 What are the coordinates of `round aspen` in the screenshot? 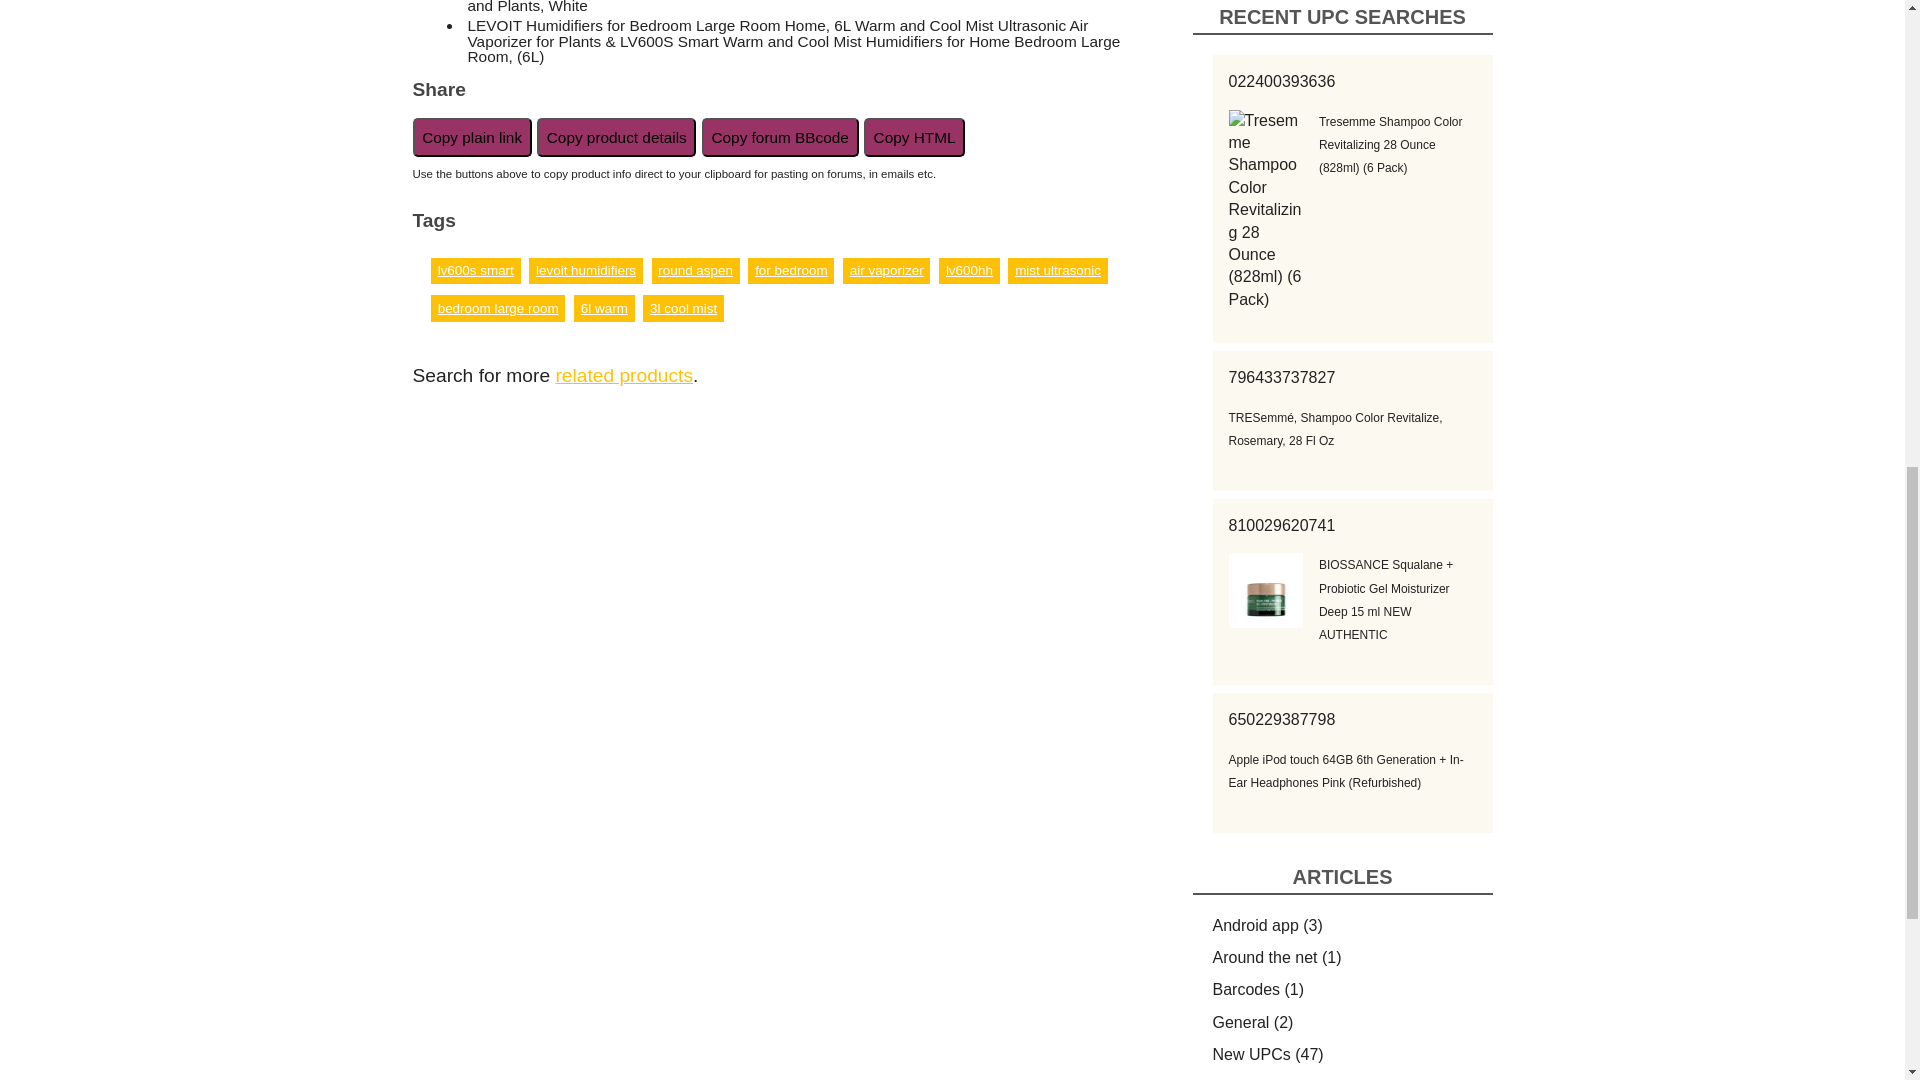 It's located at (696, 270).